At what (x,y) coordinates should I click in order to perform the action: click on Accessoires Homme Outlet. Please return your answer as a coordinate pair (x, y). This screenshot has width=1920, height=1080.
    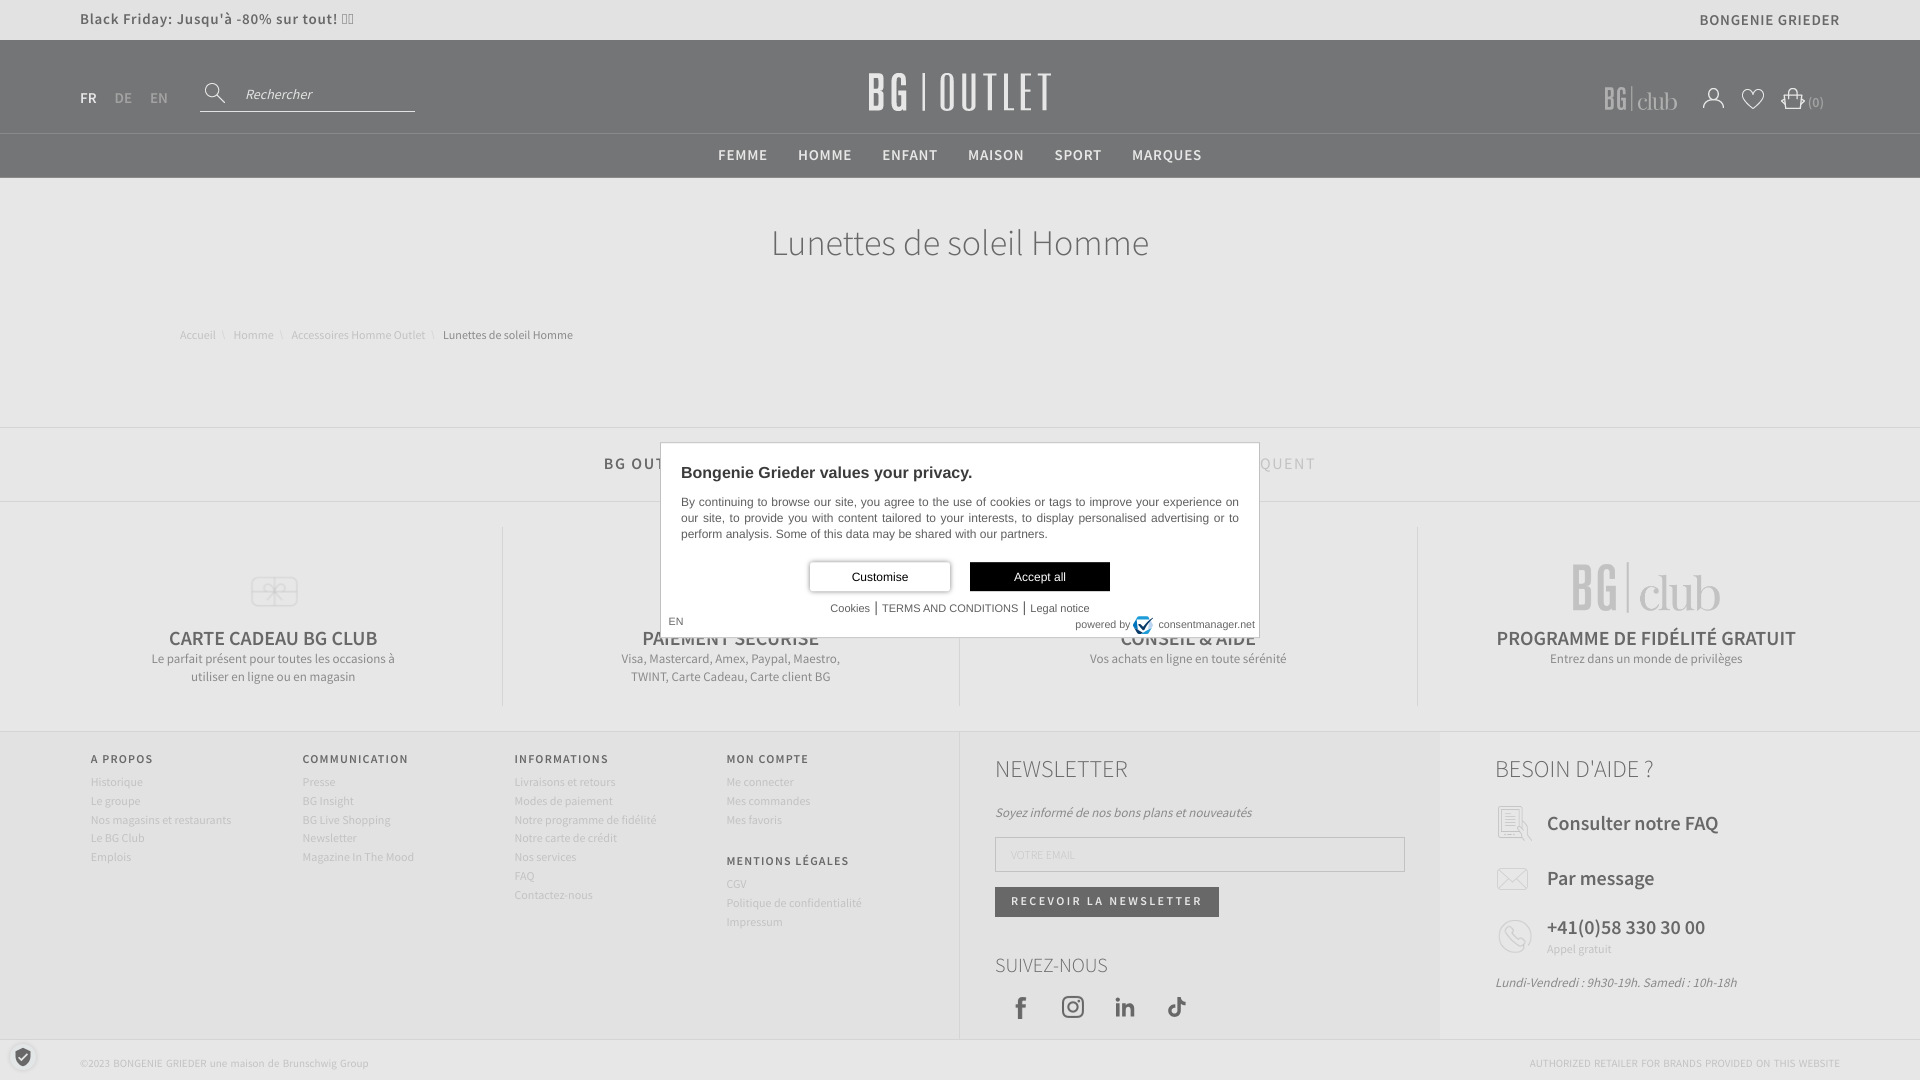
    Looking at the image, I should click on (358, 336).